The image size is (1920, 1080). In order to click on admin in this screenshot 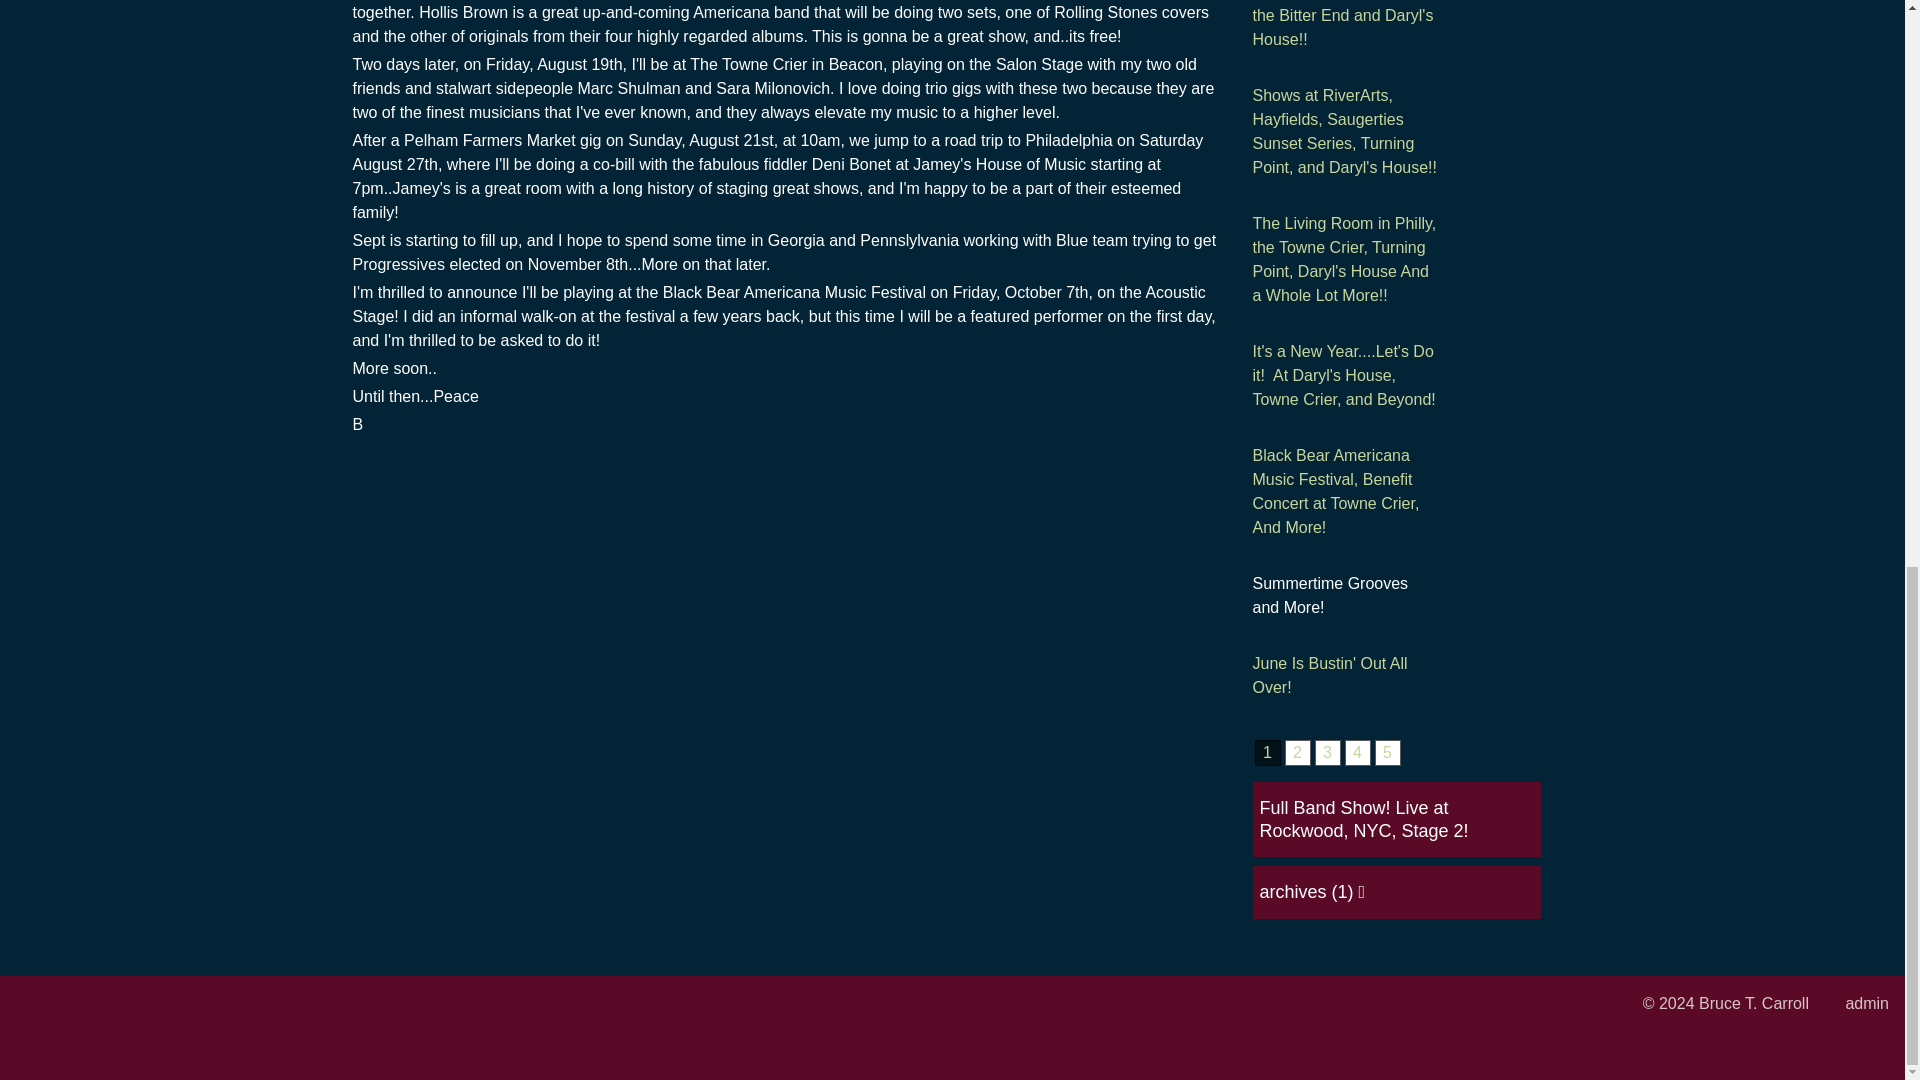, I will do `click(1867, 1002)`.